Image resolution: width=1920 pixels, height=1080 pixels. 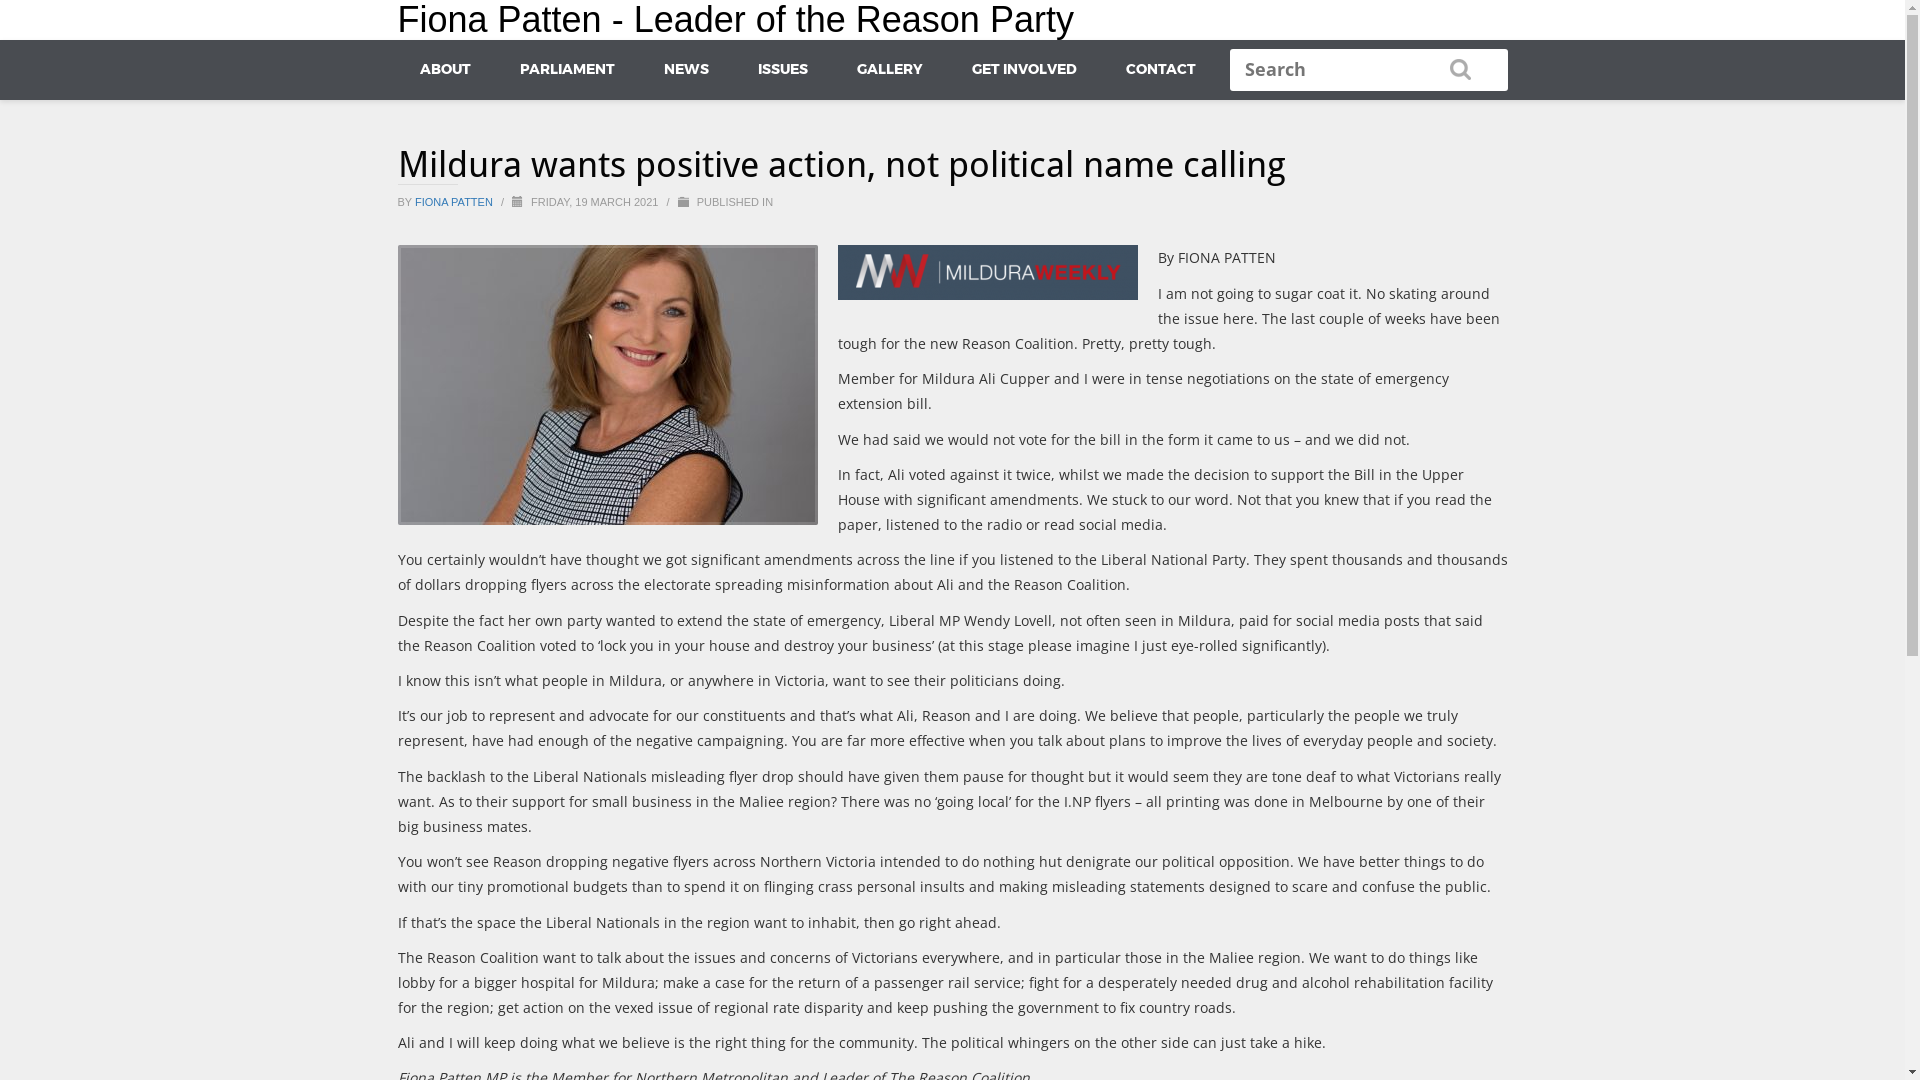 I want to click on NEWS, so click(x=686, y=69).